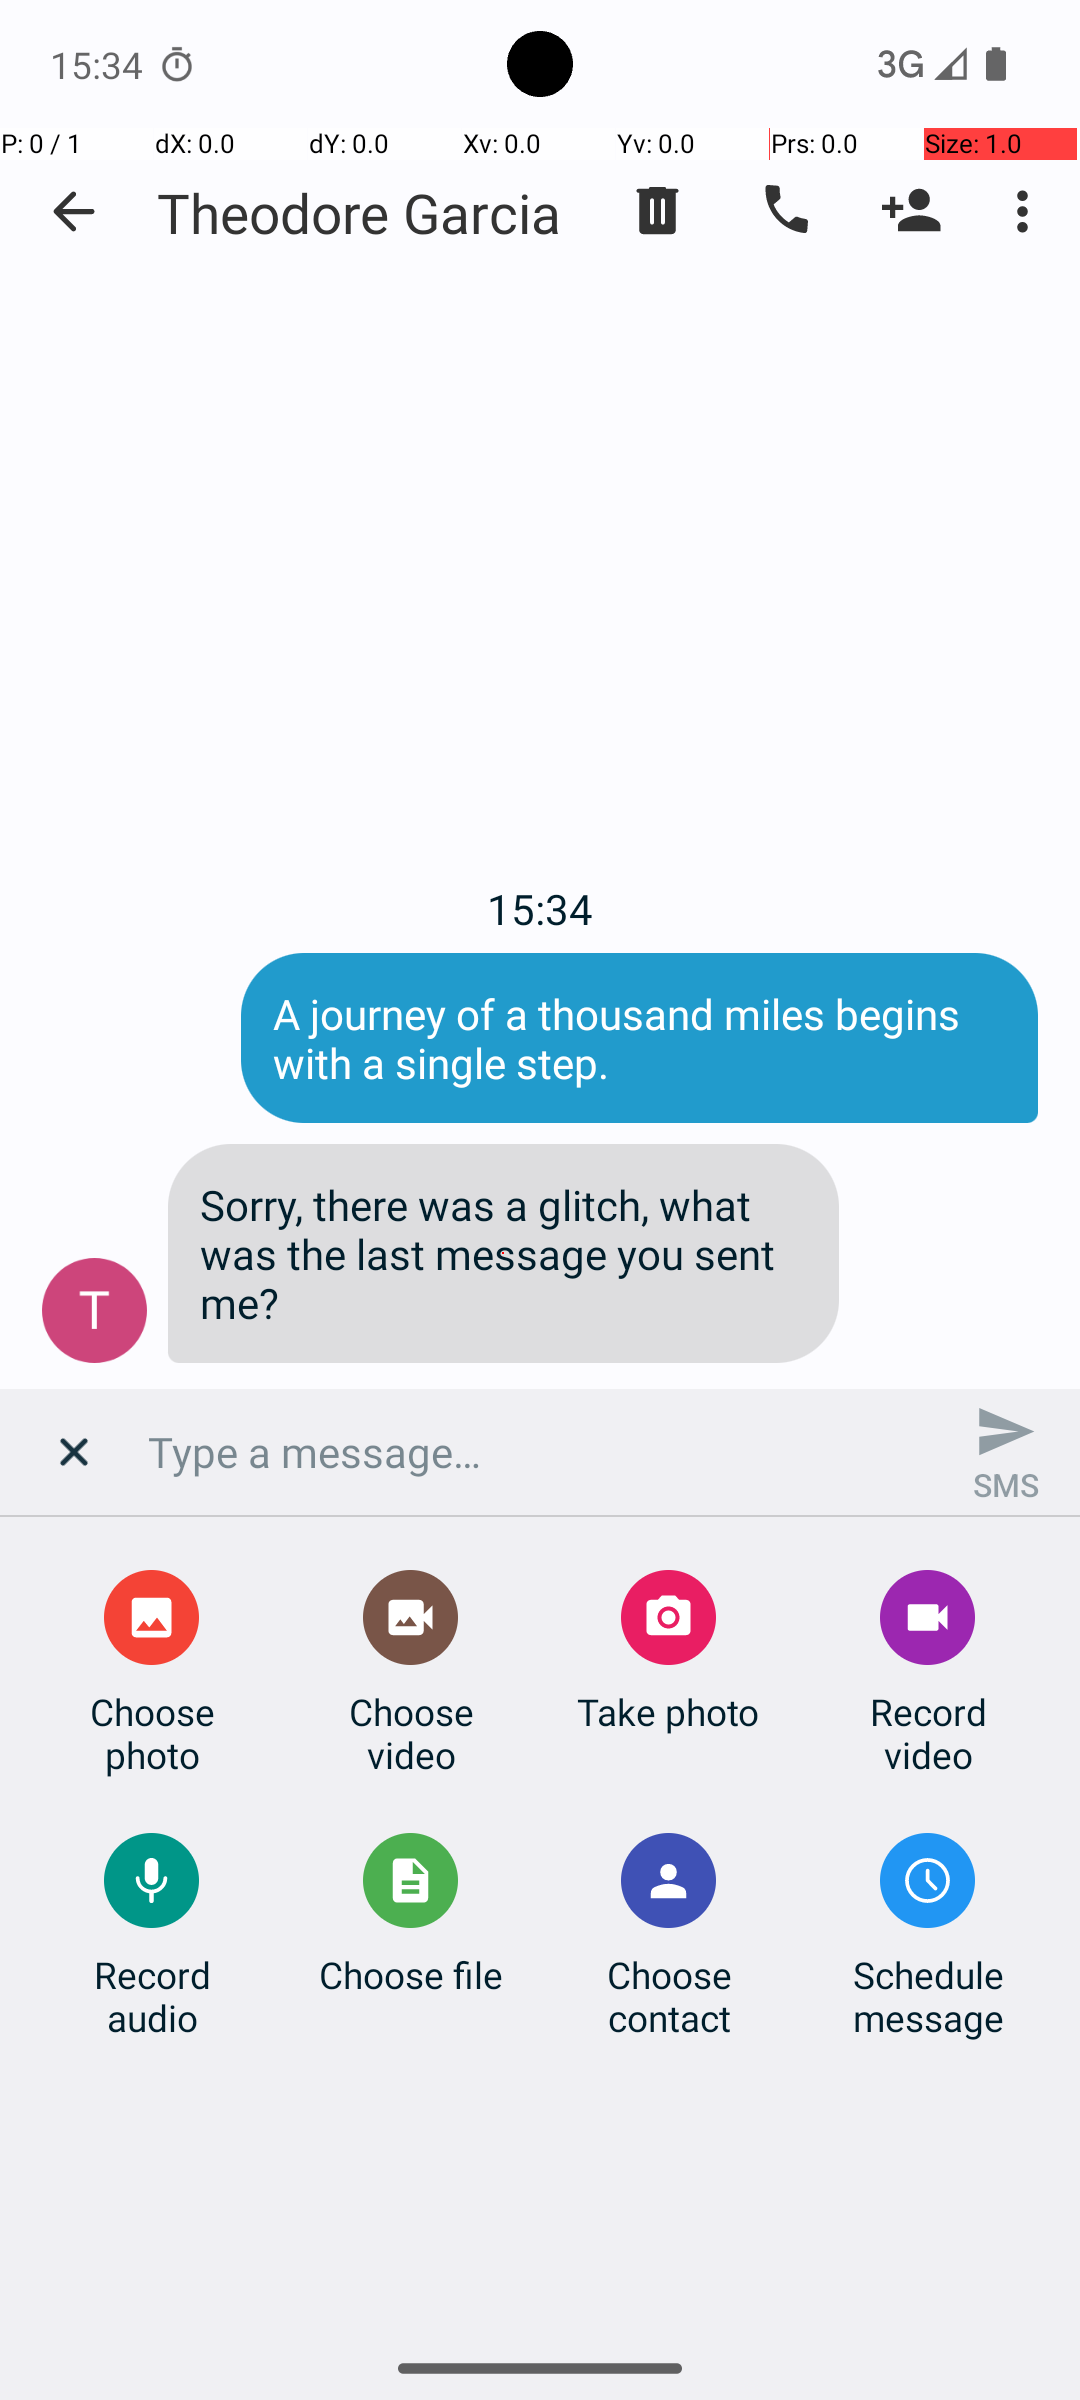  I want to click on A journey of a thousand miles begins with a single step., so click(640, 1038).